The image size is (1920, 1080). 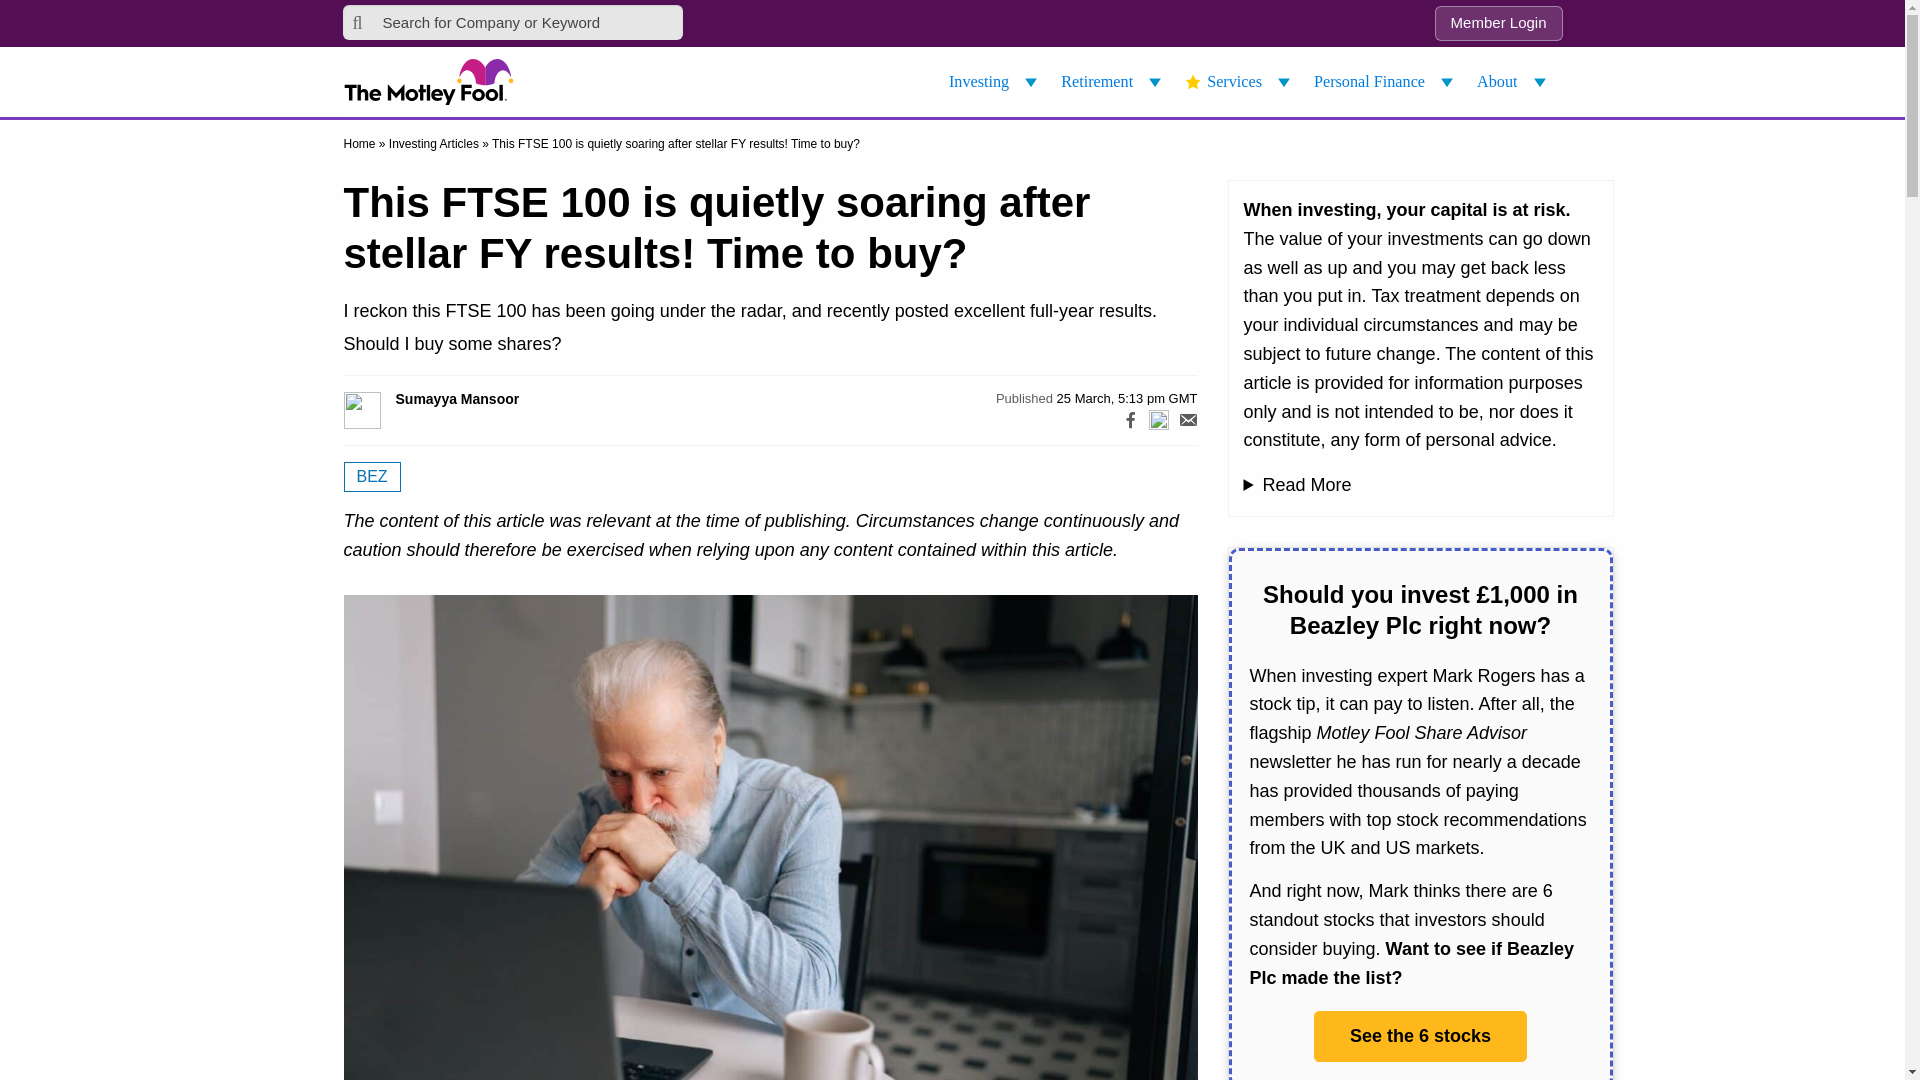 I want to click on See more articles about BEZ, so click(x=372, y=477).